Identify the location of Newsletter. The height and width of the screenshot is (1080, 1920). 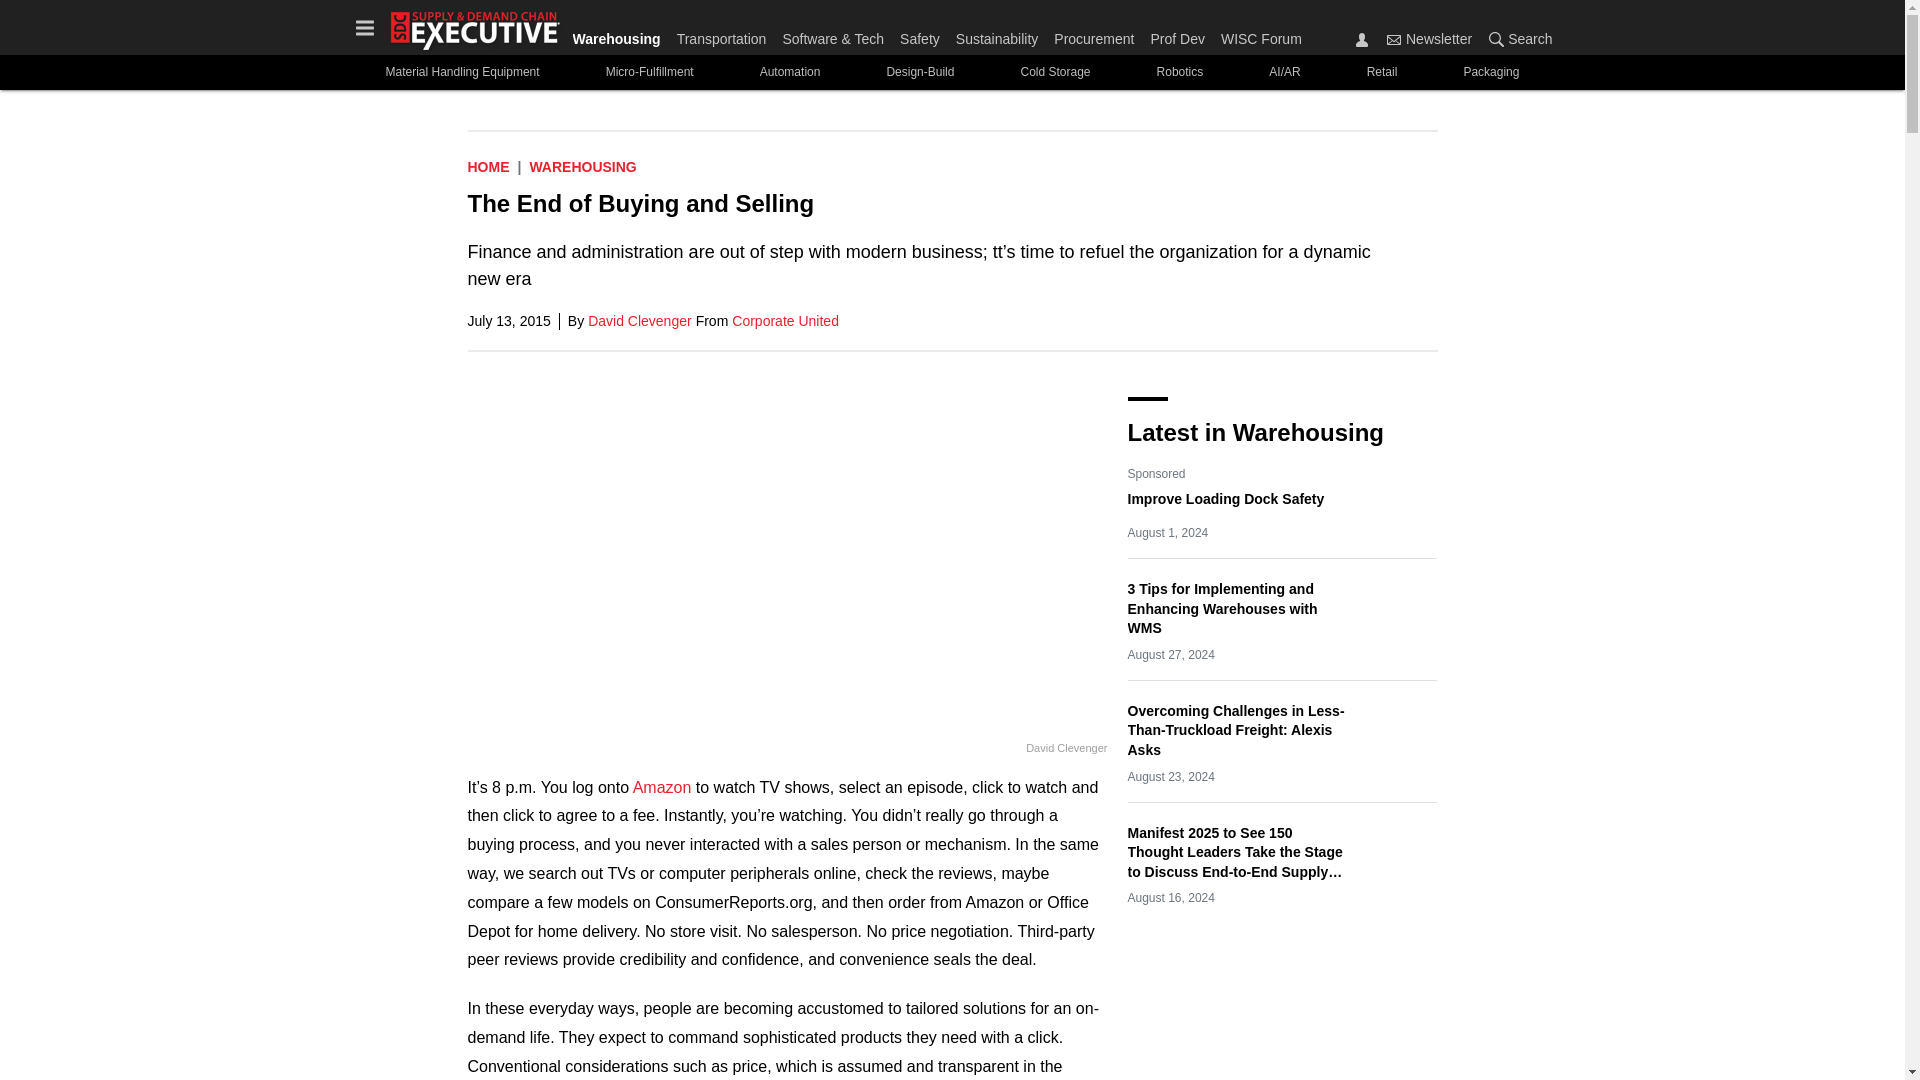
(1429, 38).